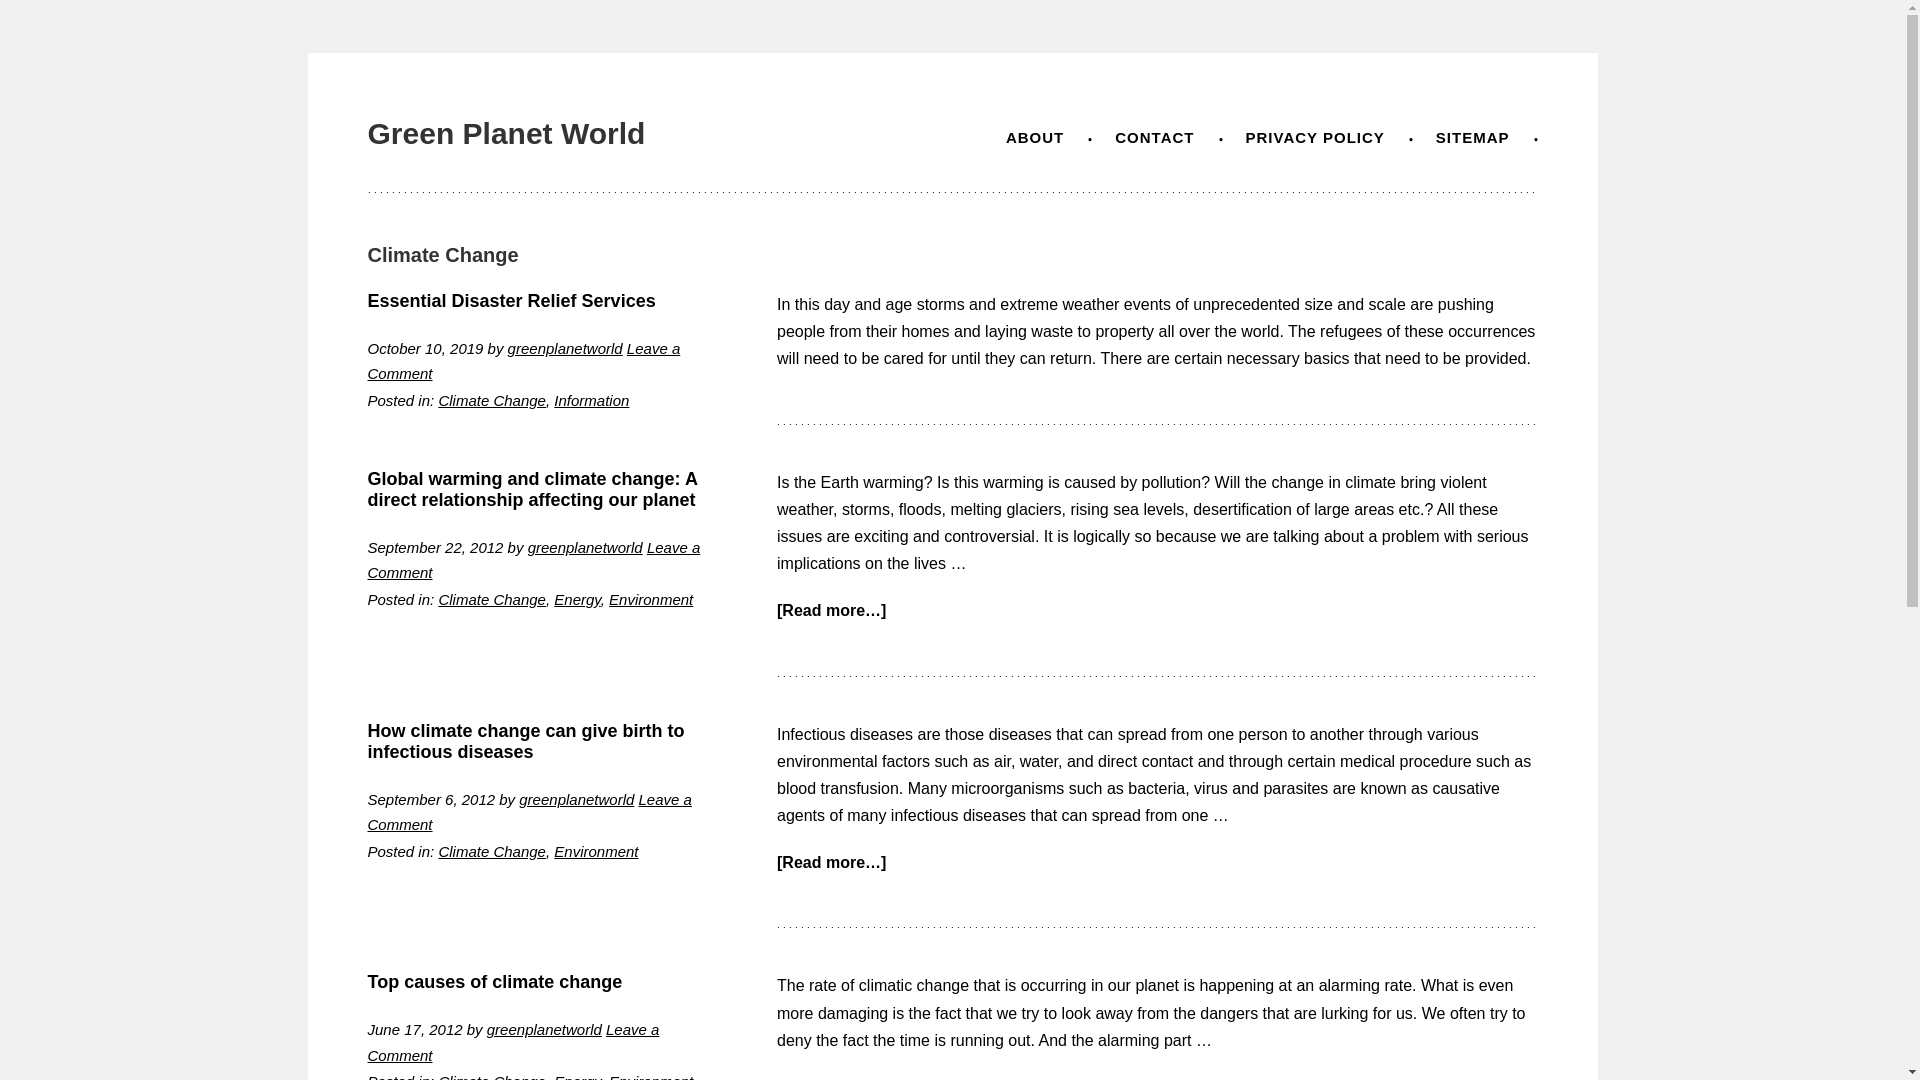 The image size is (1920, 1080). I want to click on Energy, so click(576, 599).